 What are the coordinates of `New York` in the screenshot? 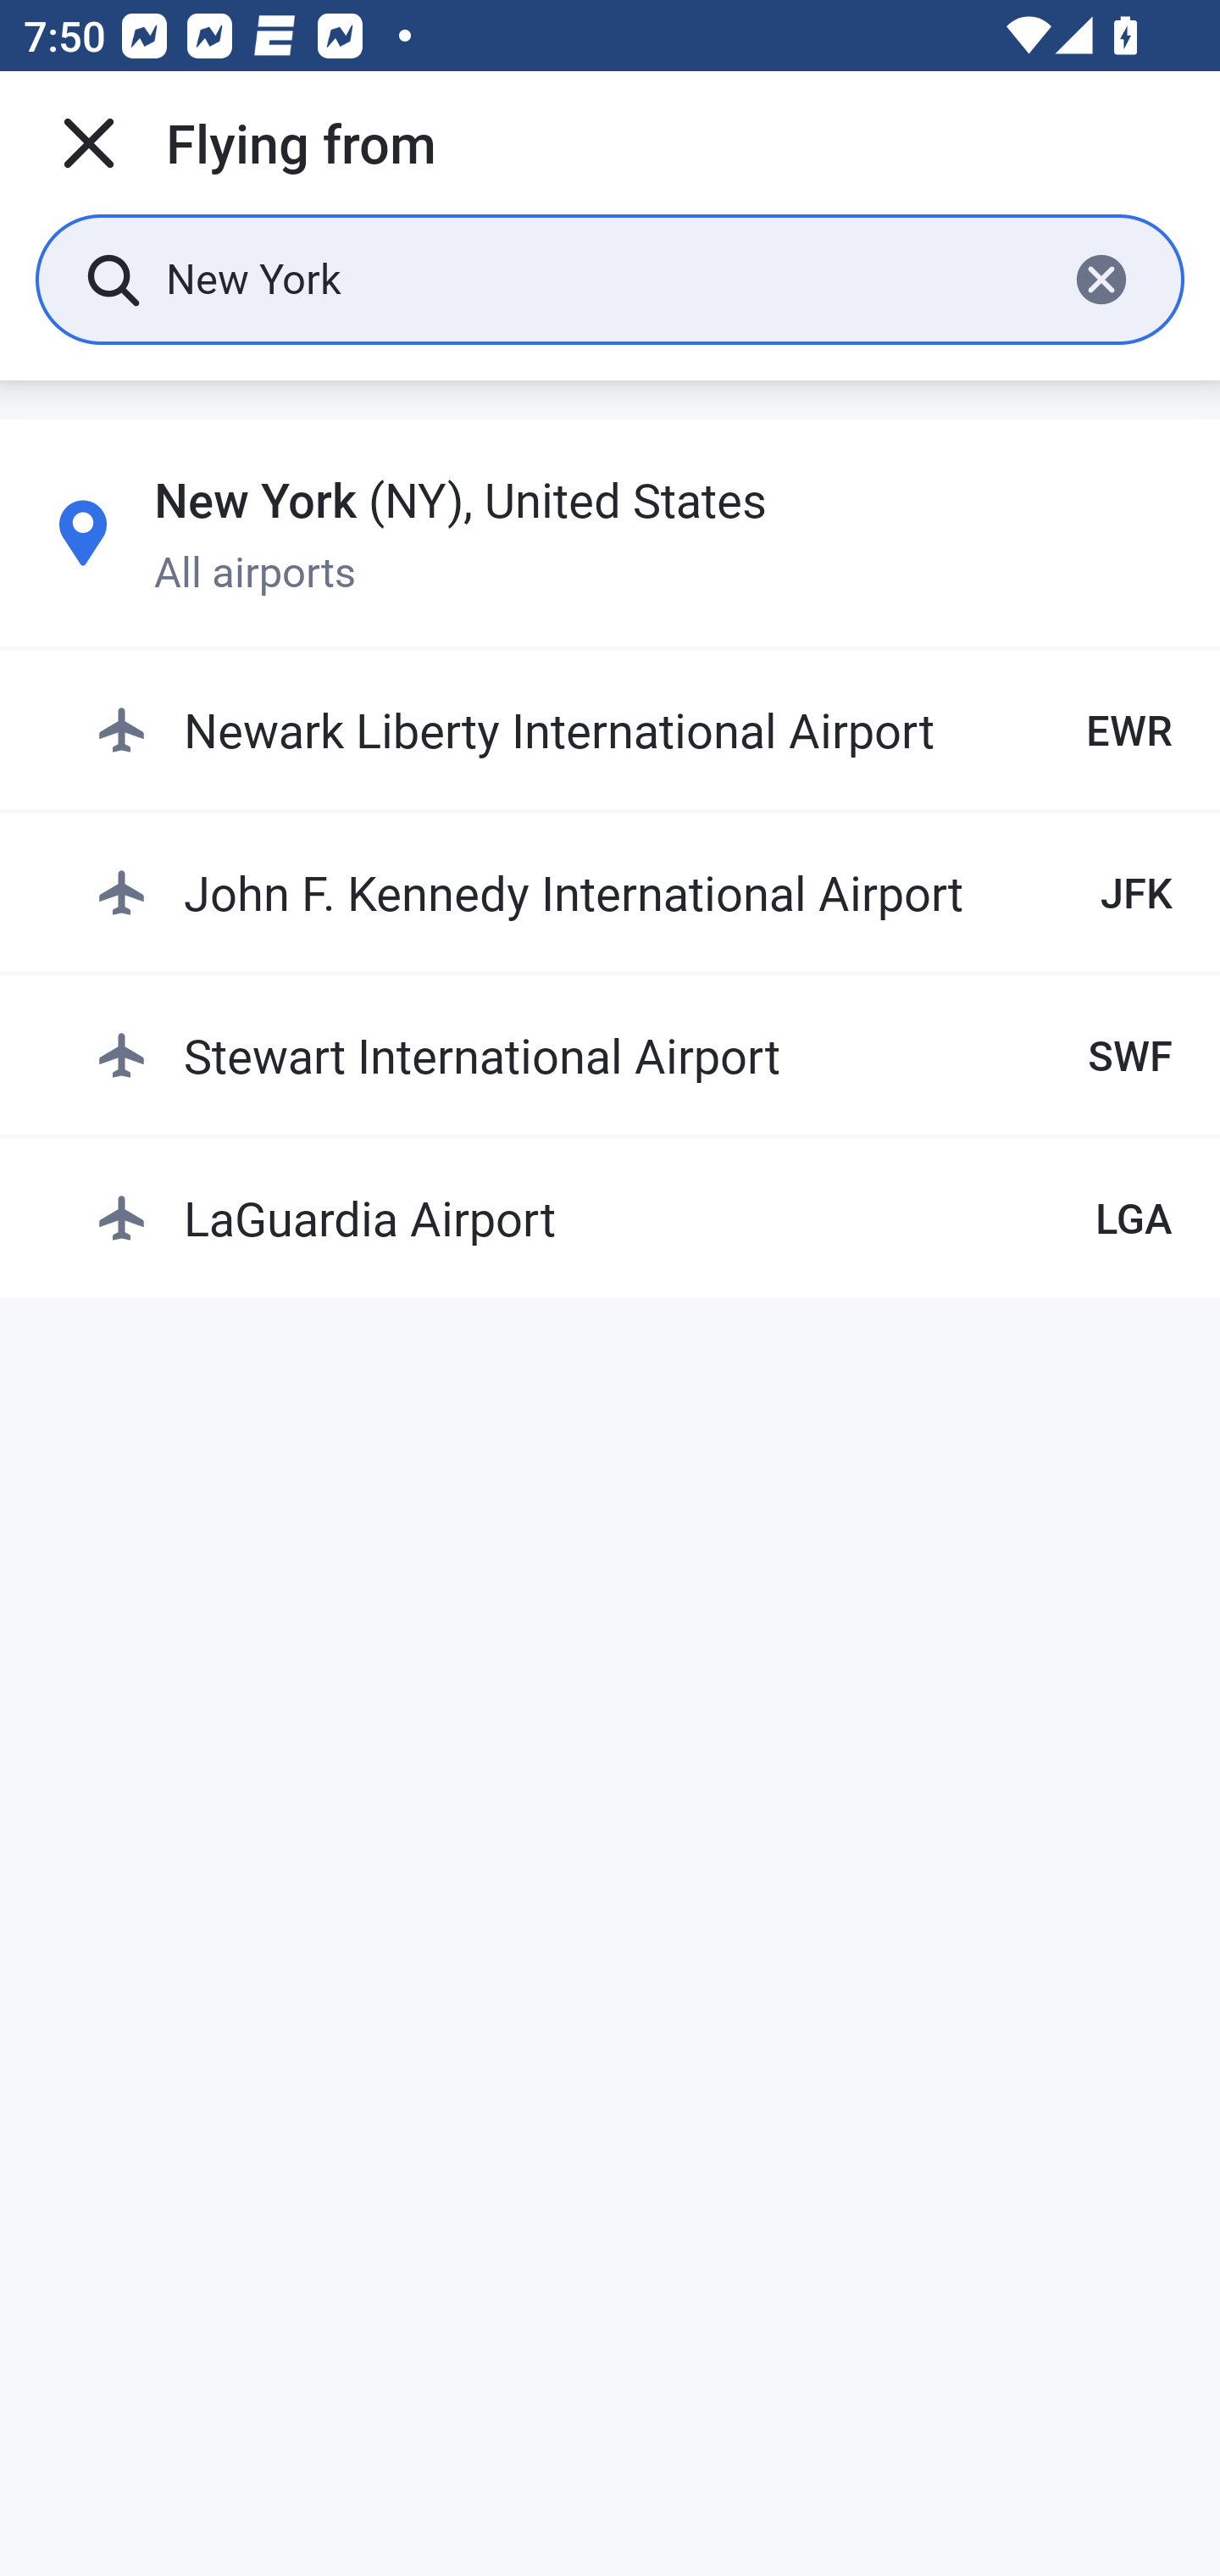 It's located at (603, 278).